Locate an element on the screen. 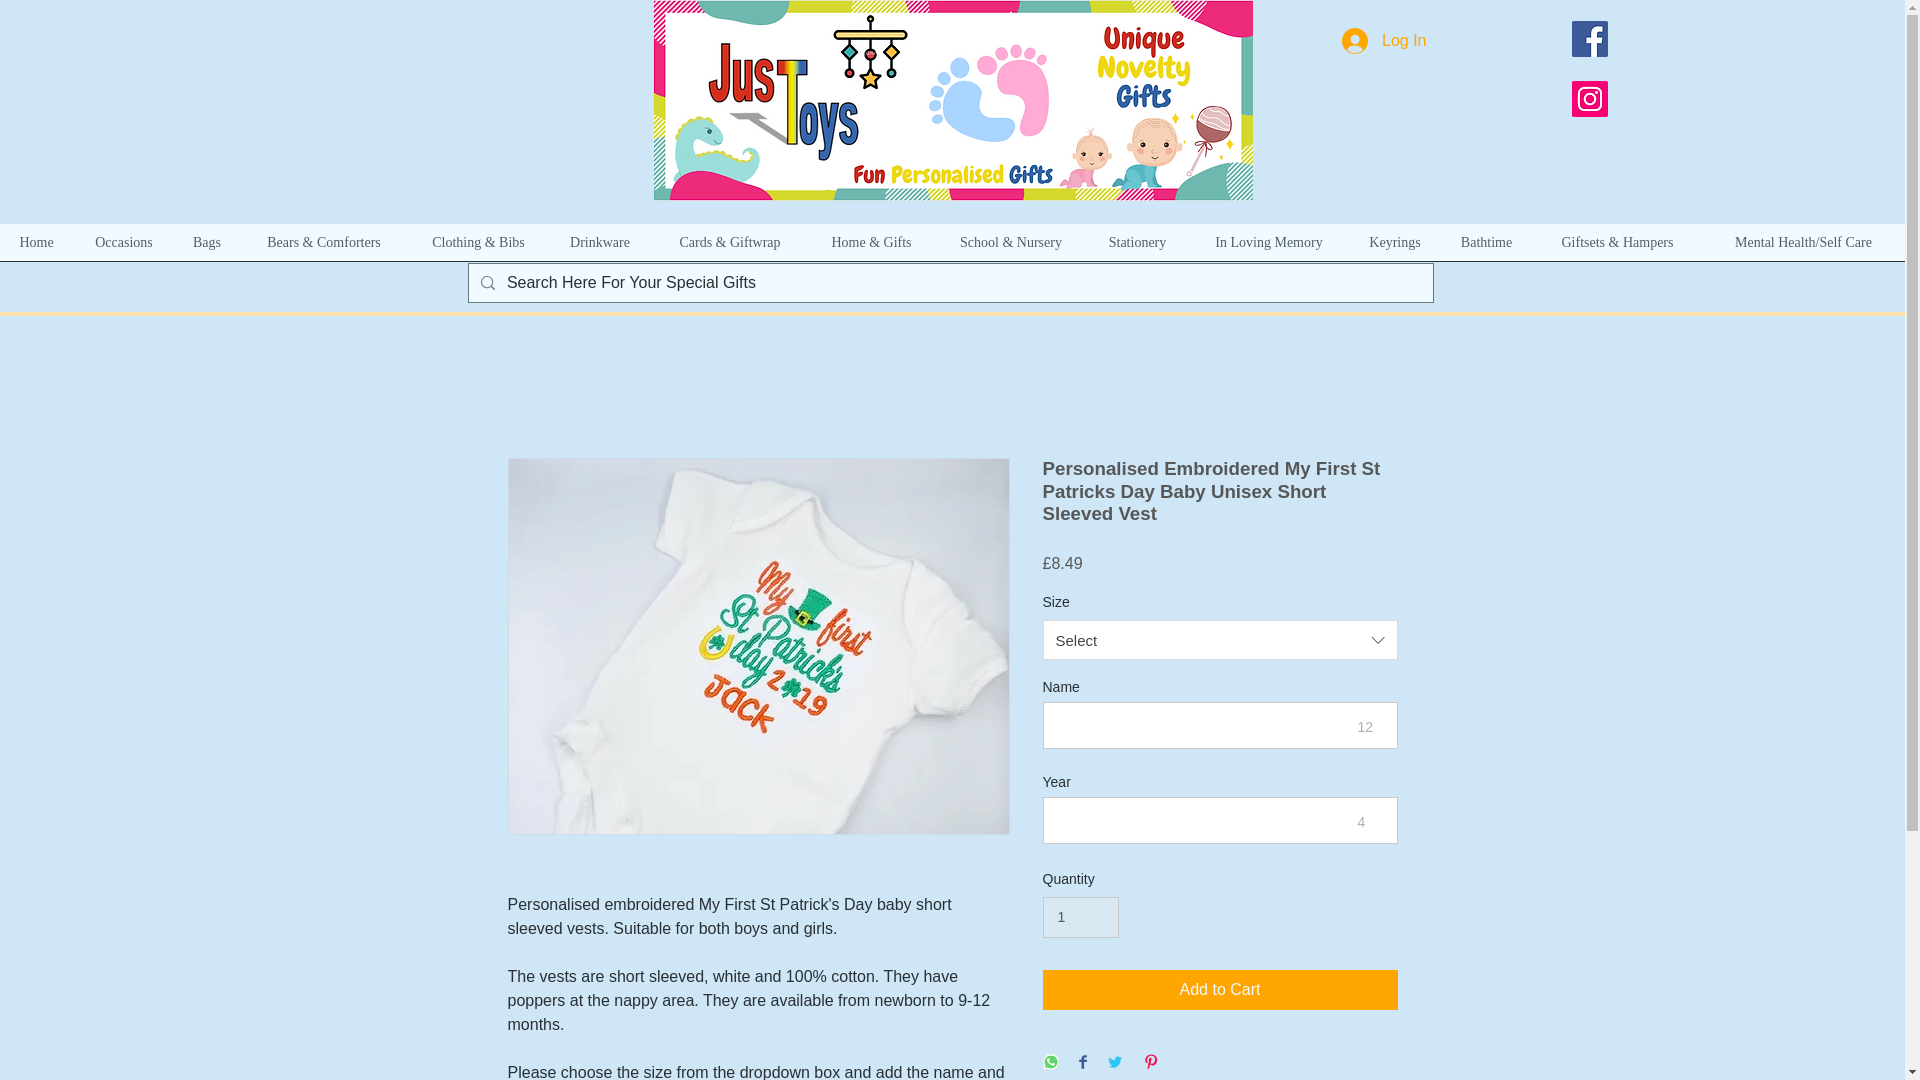  Drinkware is located at coordinates (600, 248).